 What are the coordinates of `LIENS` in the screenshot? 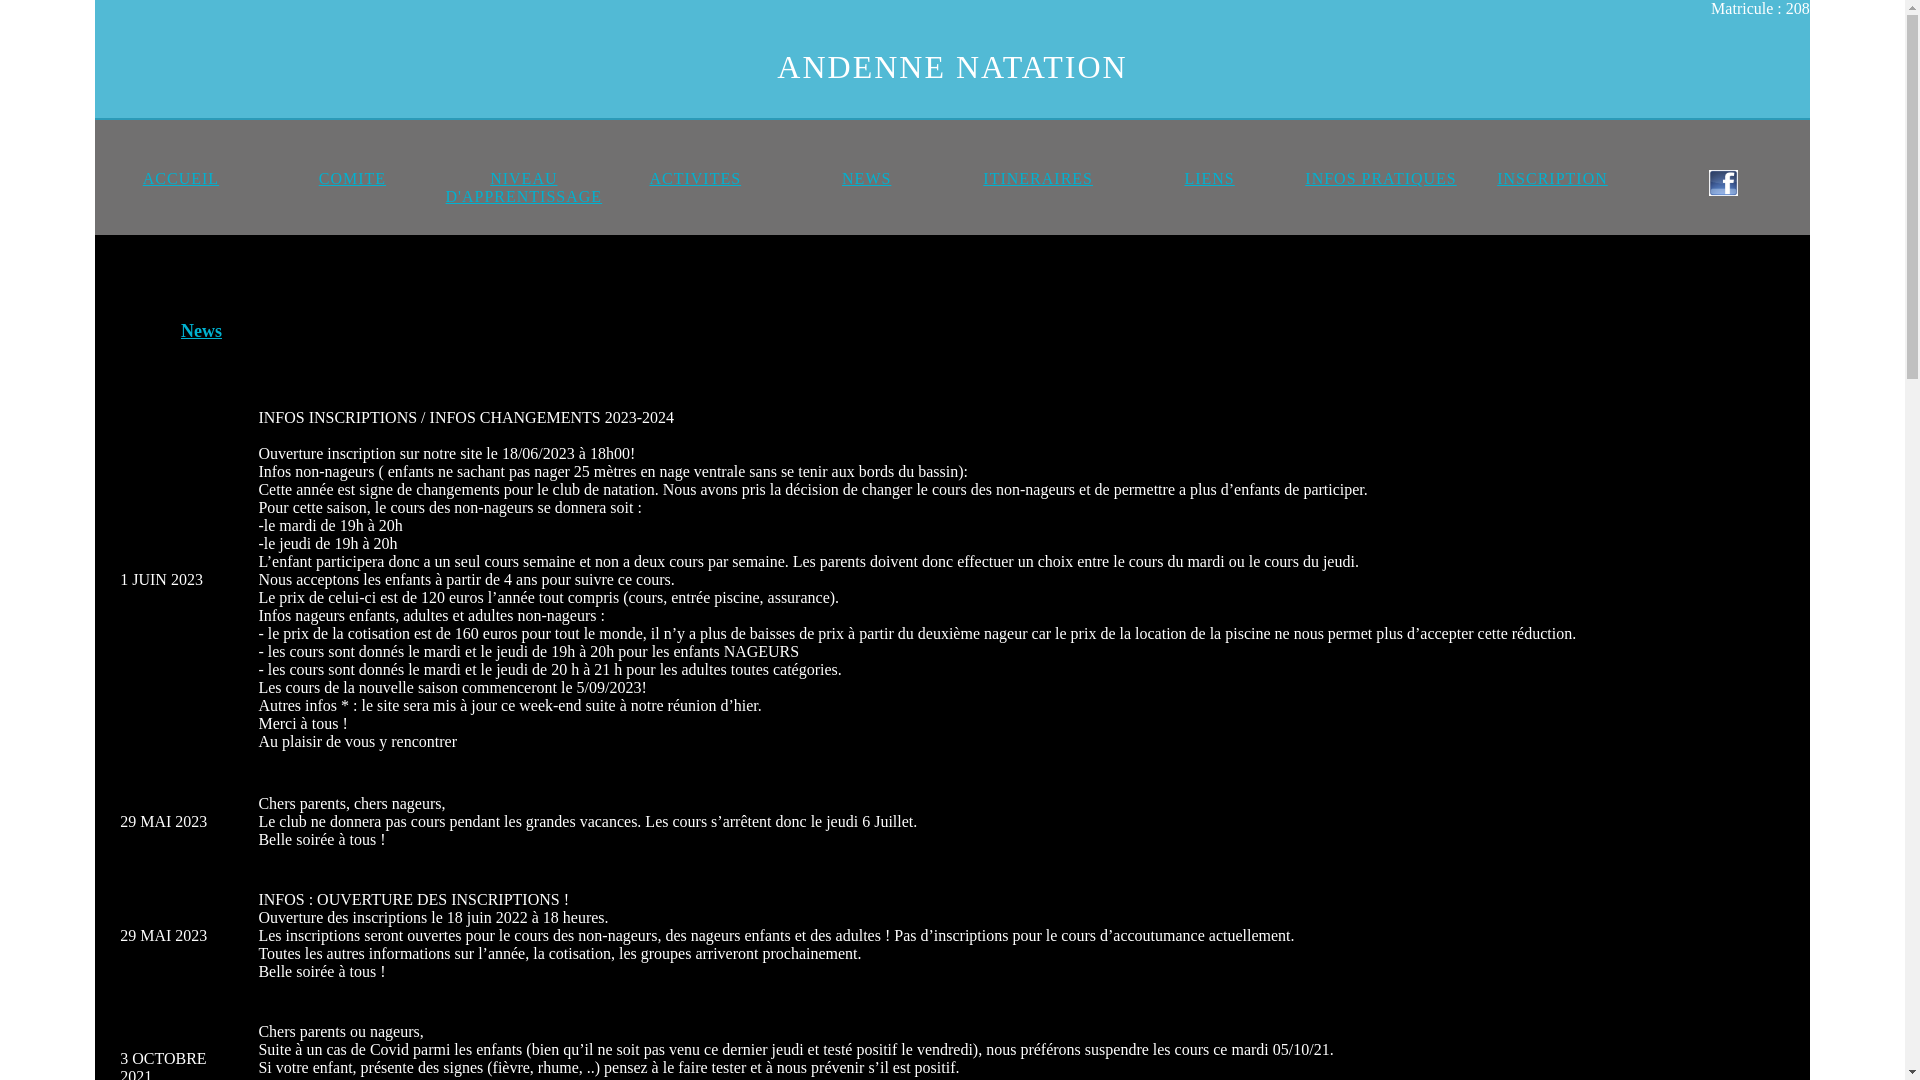 It's located at (1209, 178).